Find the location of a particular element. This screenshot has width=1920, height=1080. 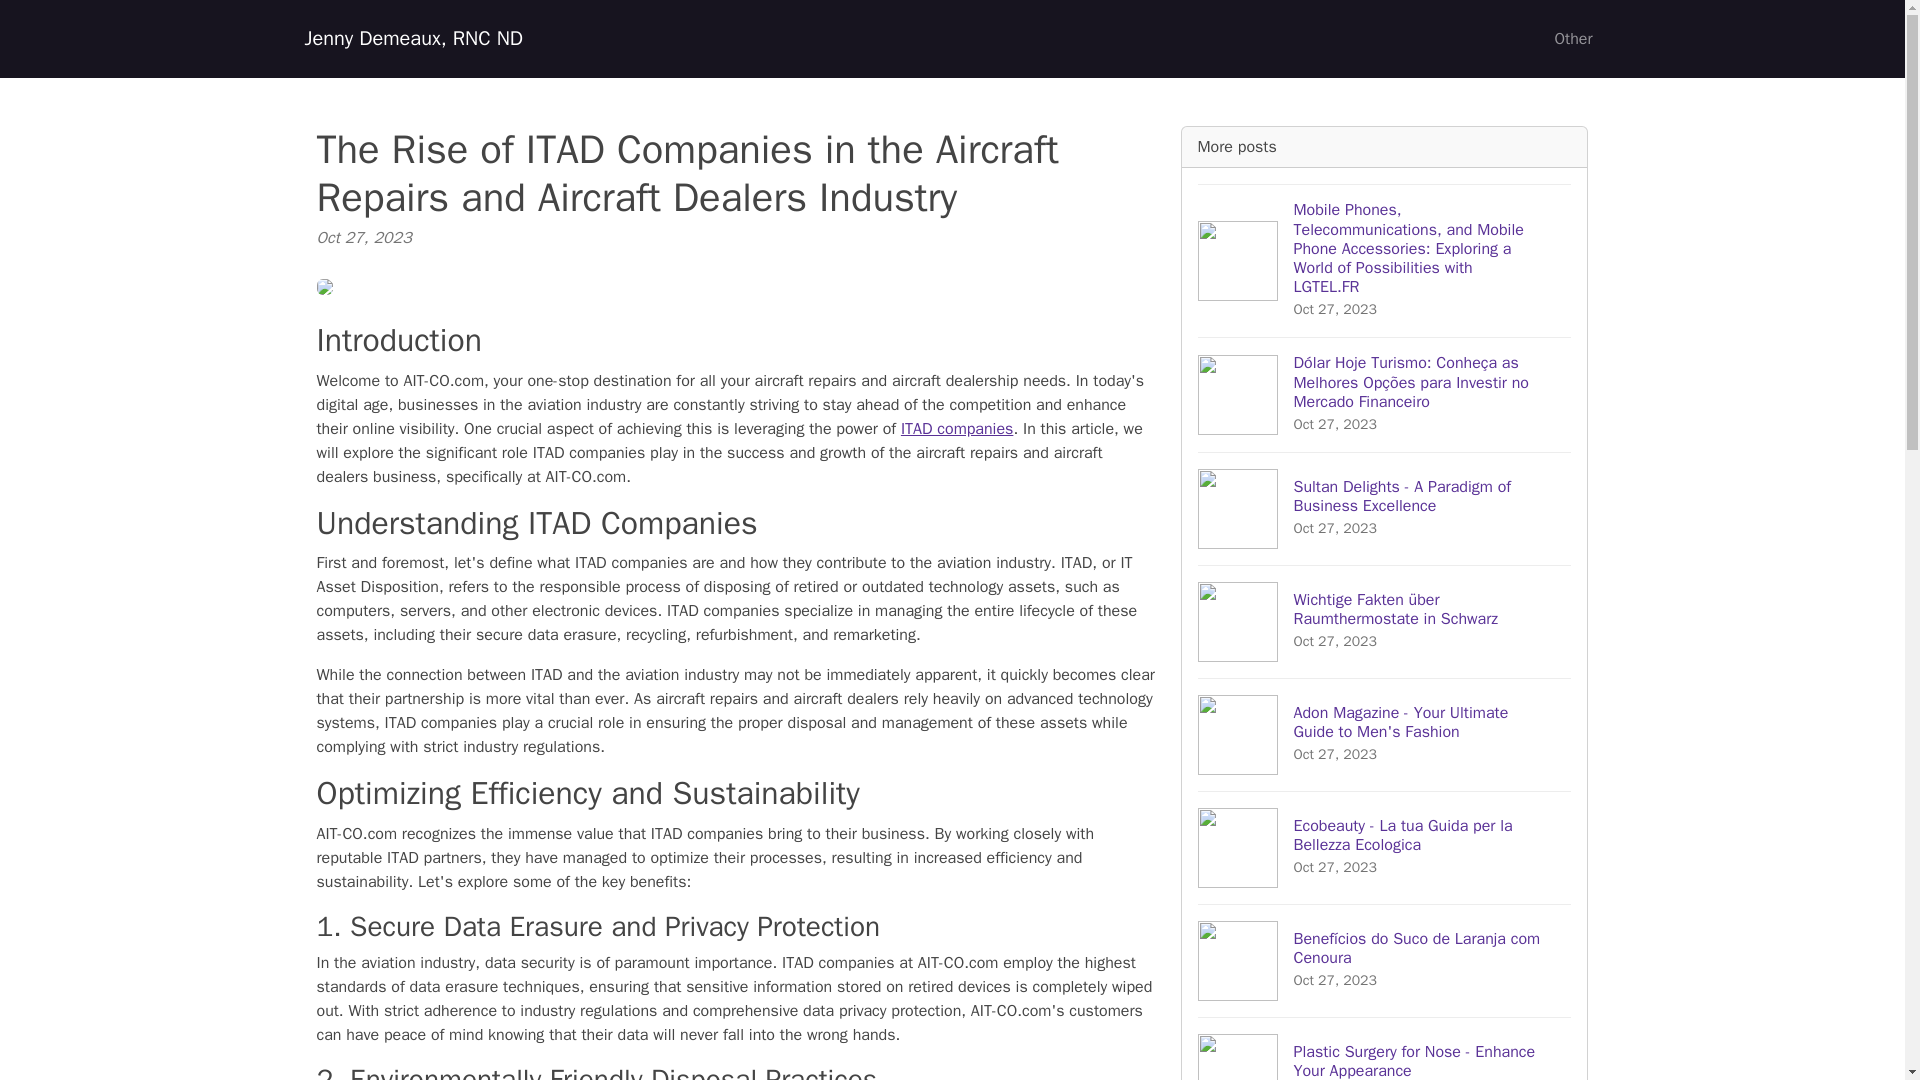

Jenny Demeaux, RNC ND is located at coordinates (412, 39).